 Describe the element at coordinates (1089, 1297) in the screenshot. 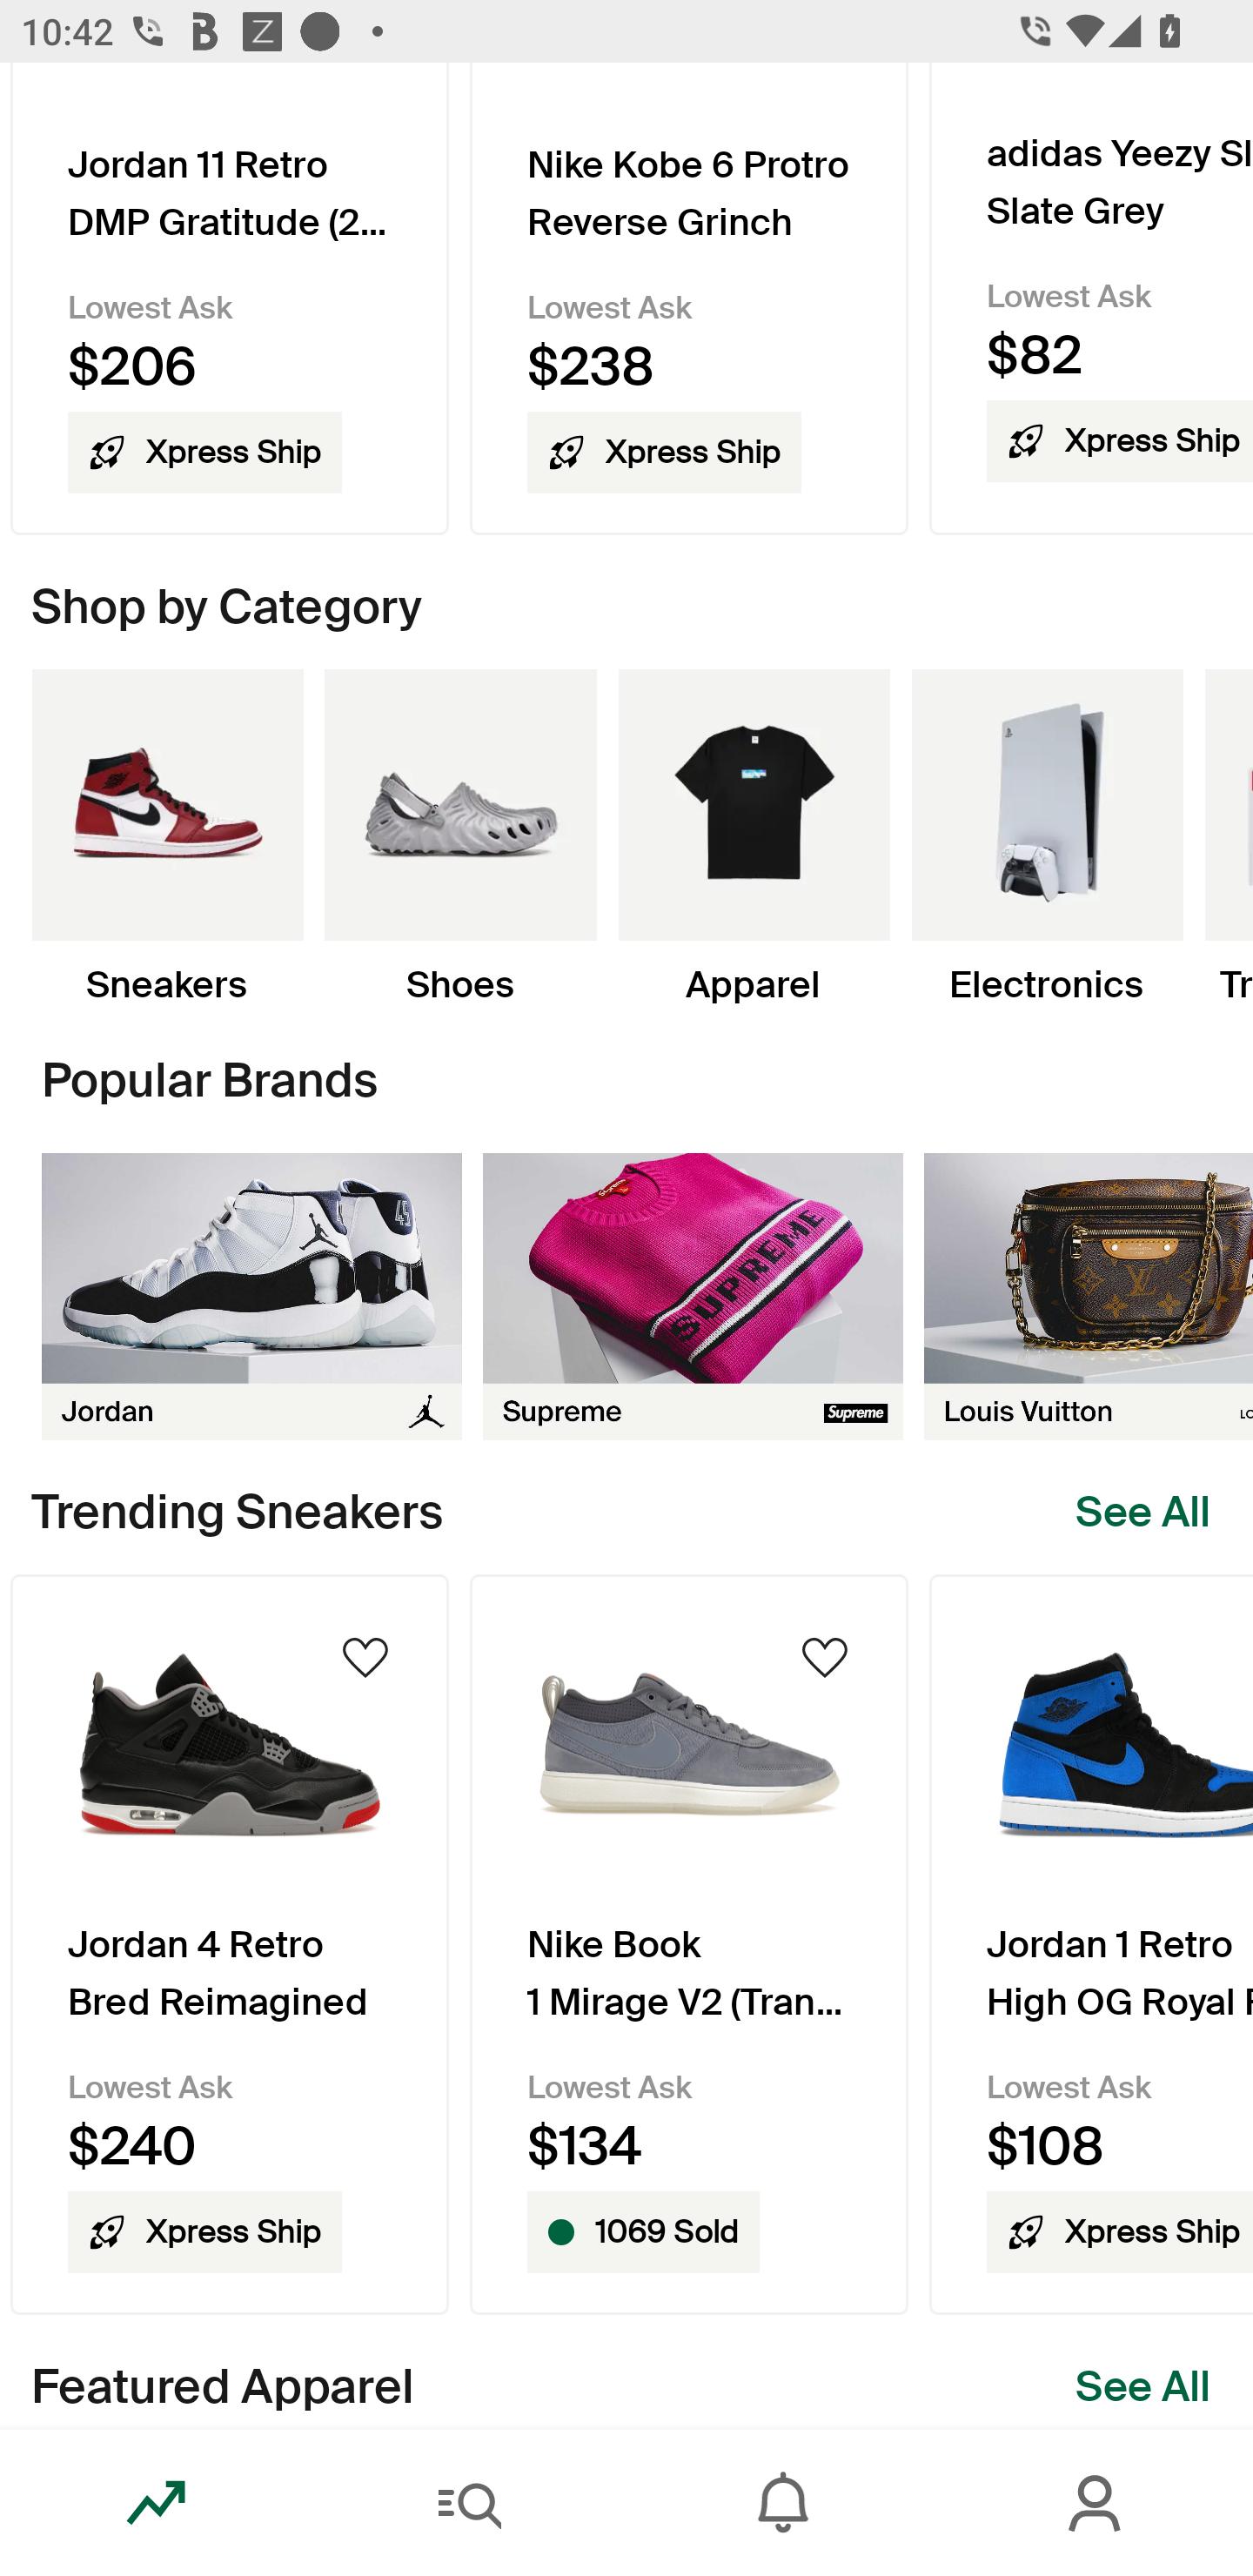

I see `lv.jpg` at that location.